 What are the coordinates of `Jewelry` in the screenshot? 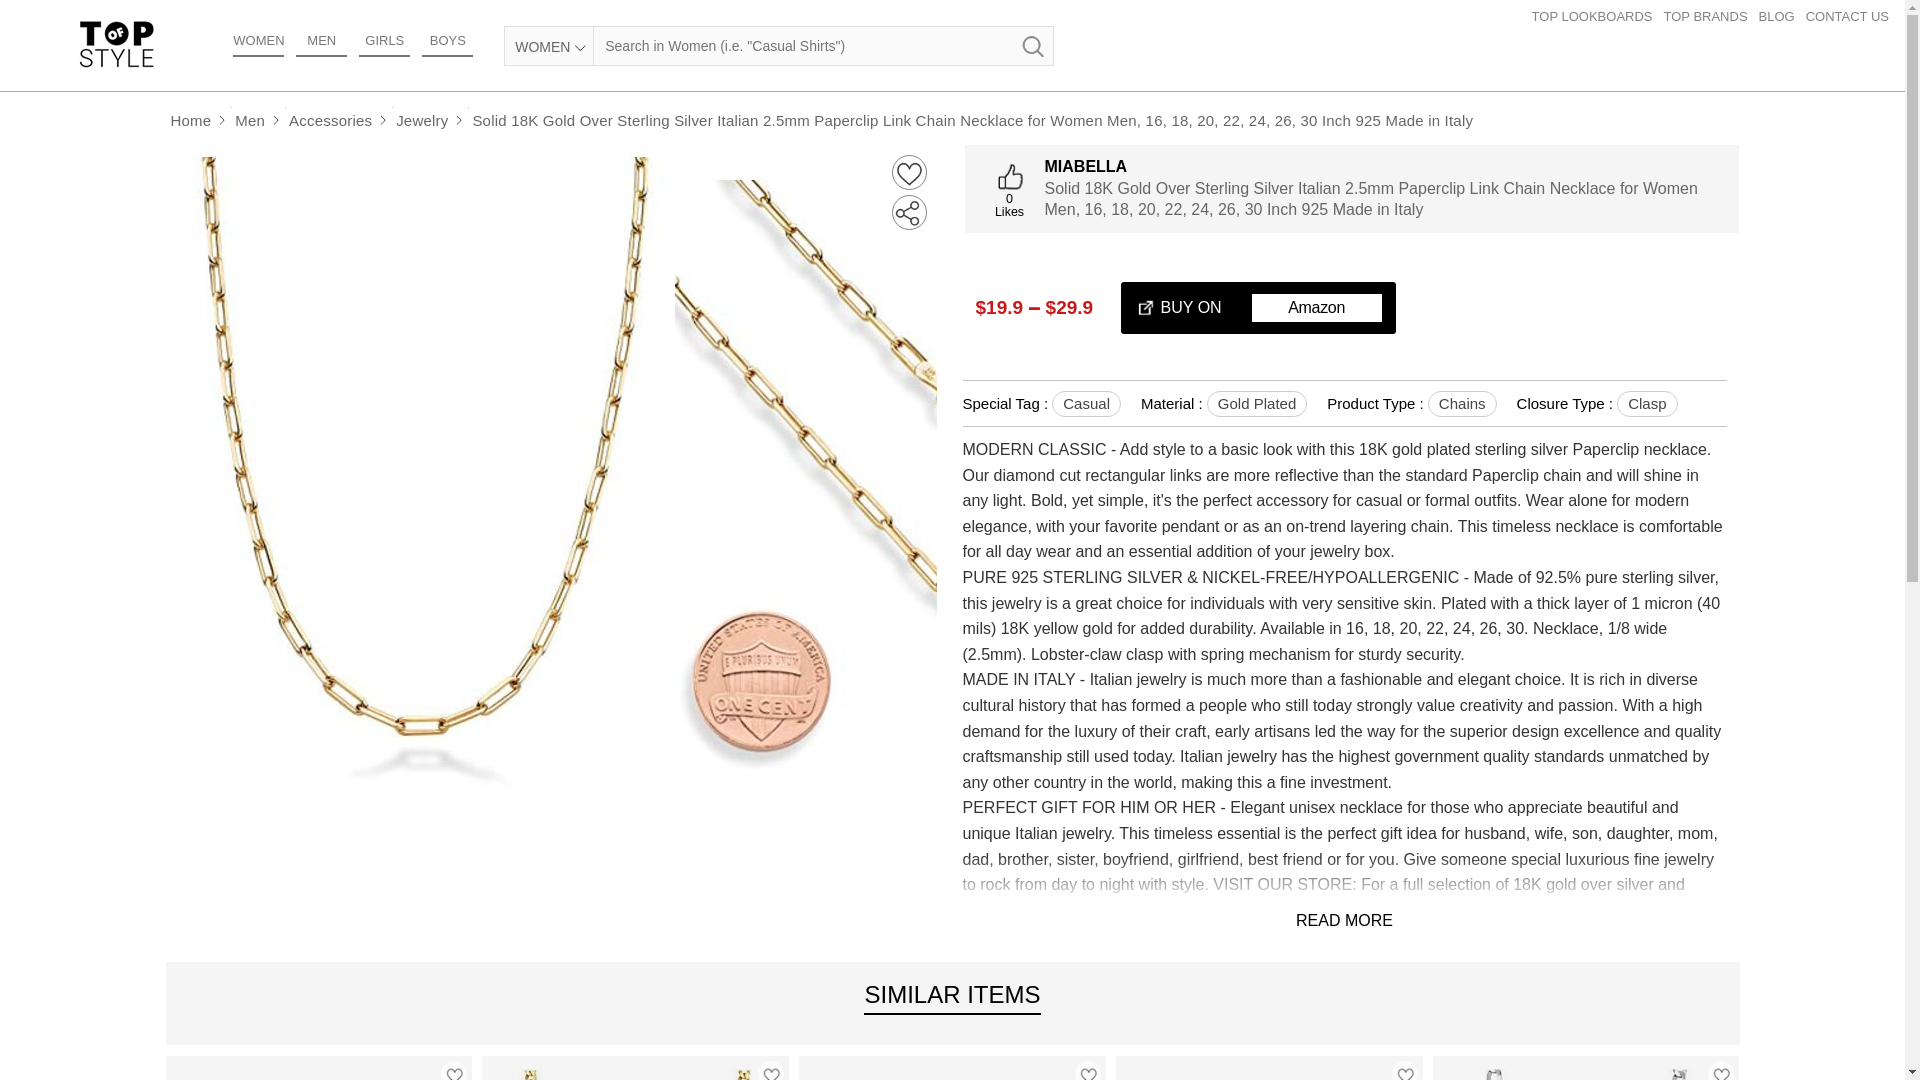 It's located at (422, 120).